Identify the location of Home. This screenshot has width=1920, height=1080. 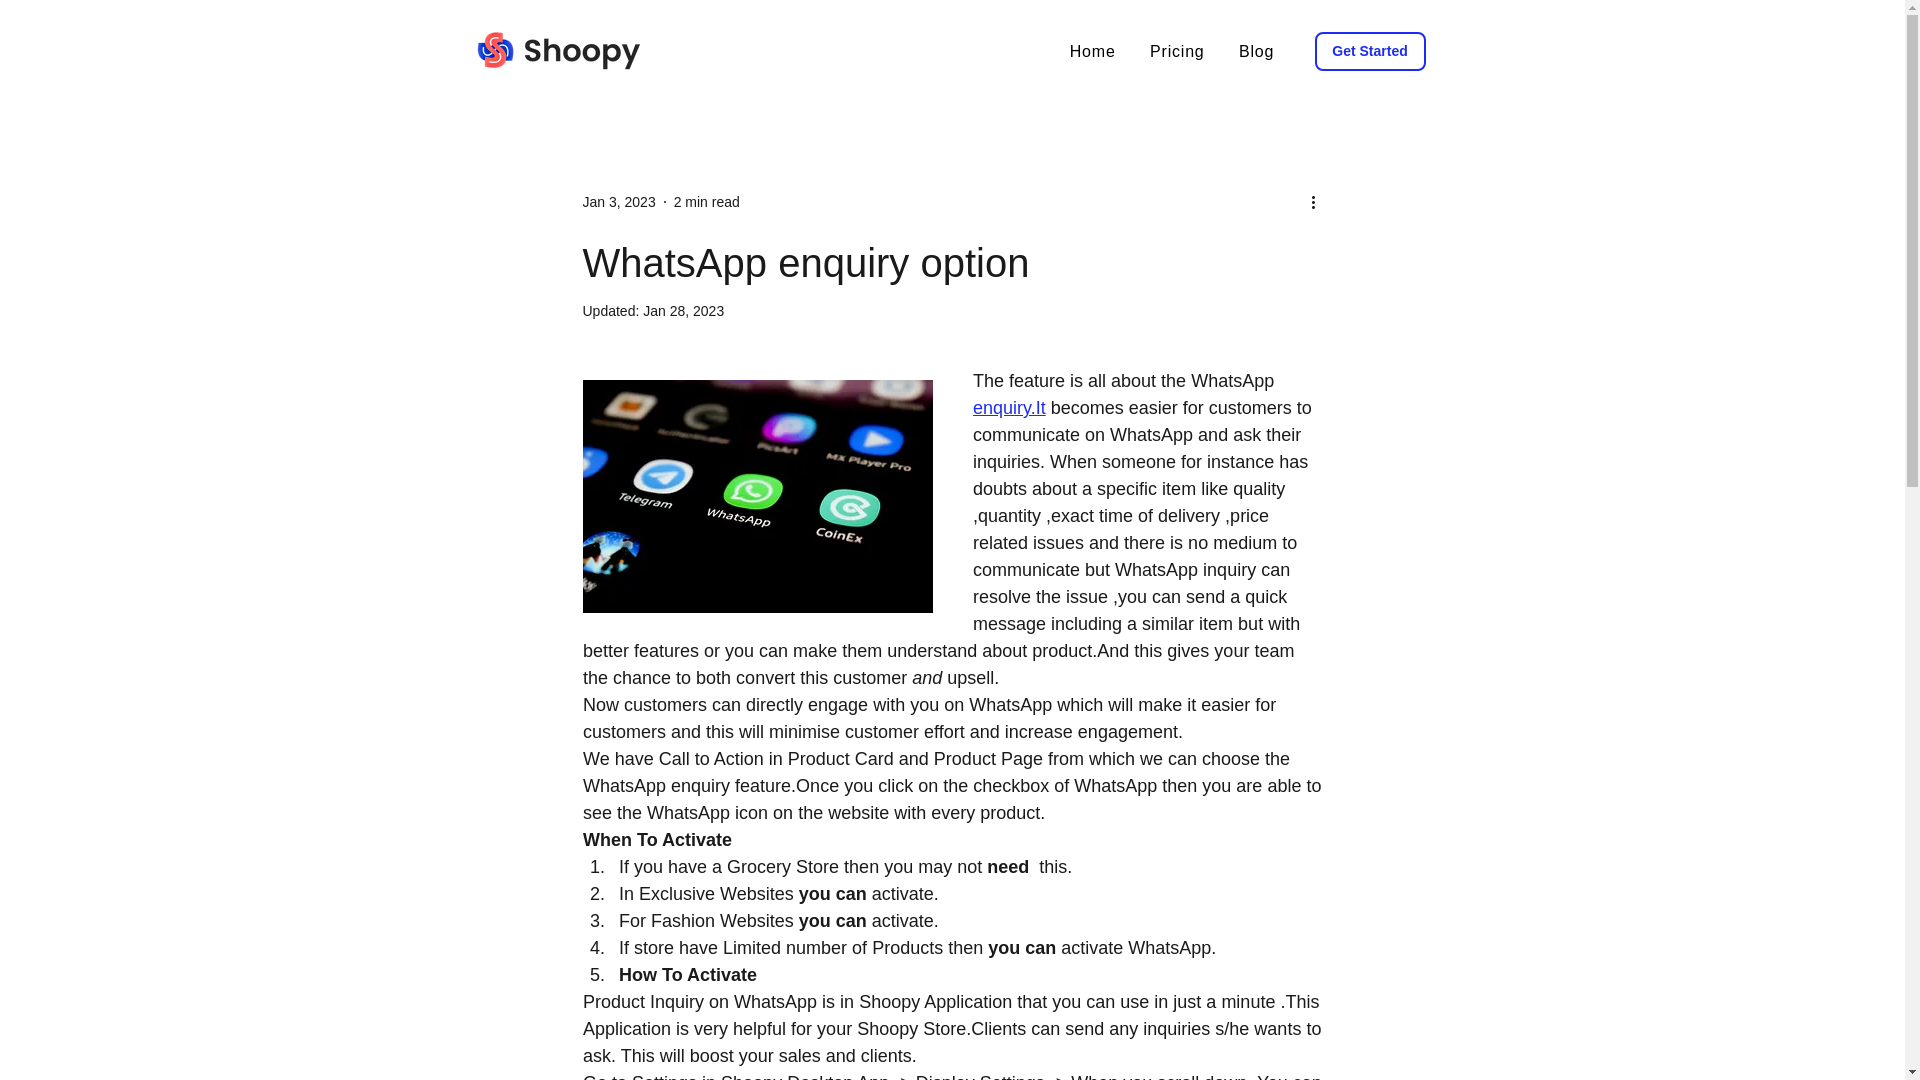
(1092, 52).